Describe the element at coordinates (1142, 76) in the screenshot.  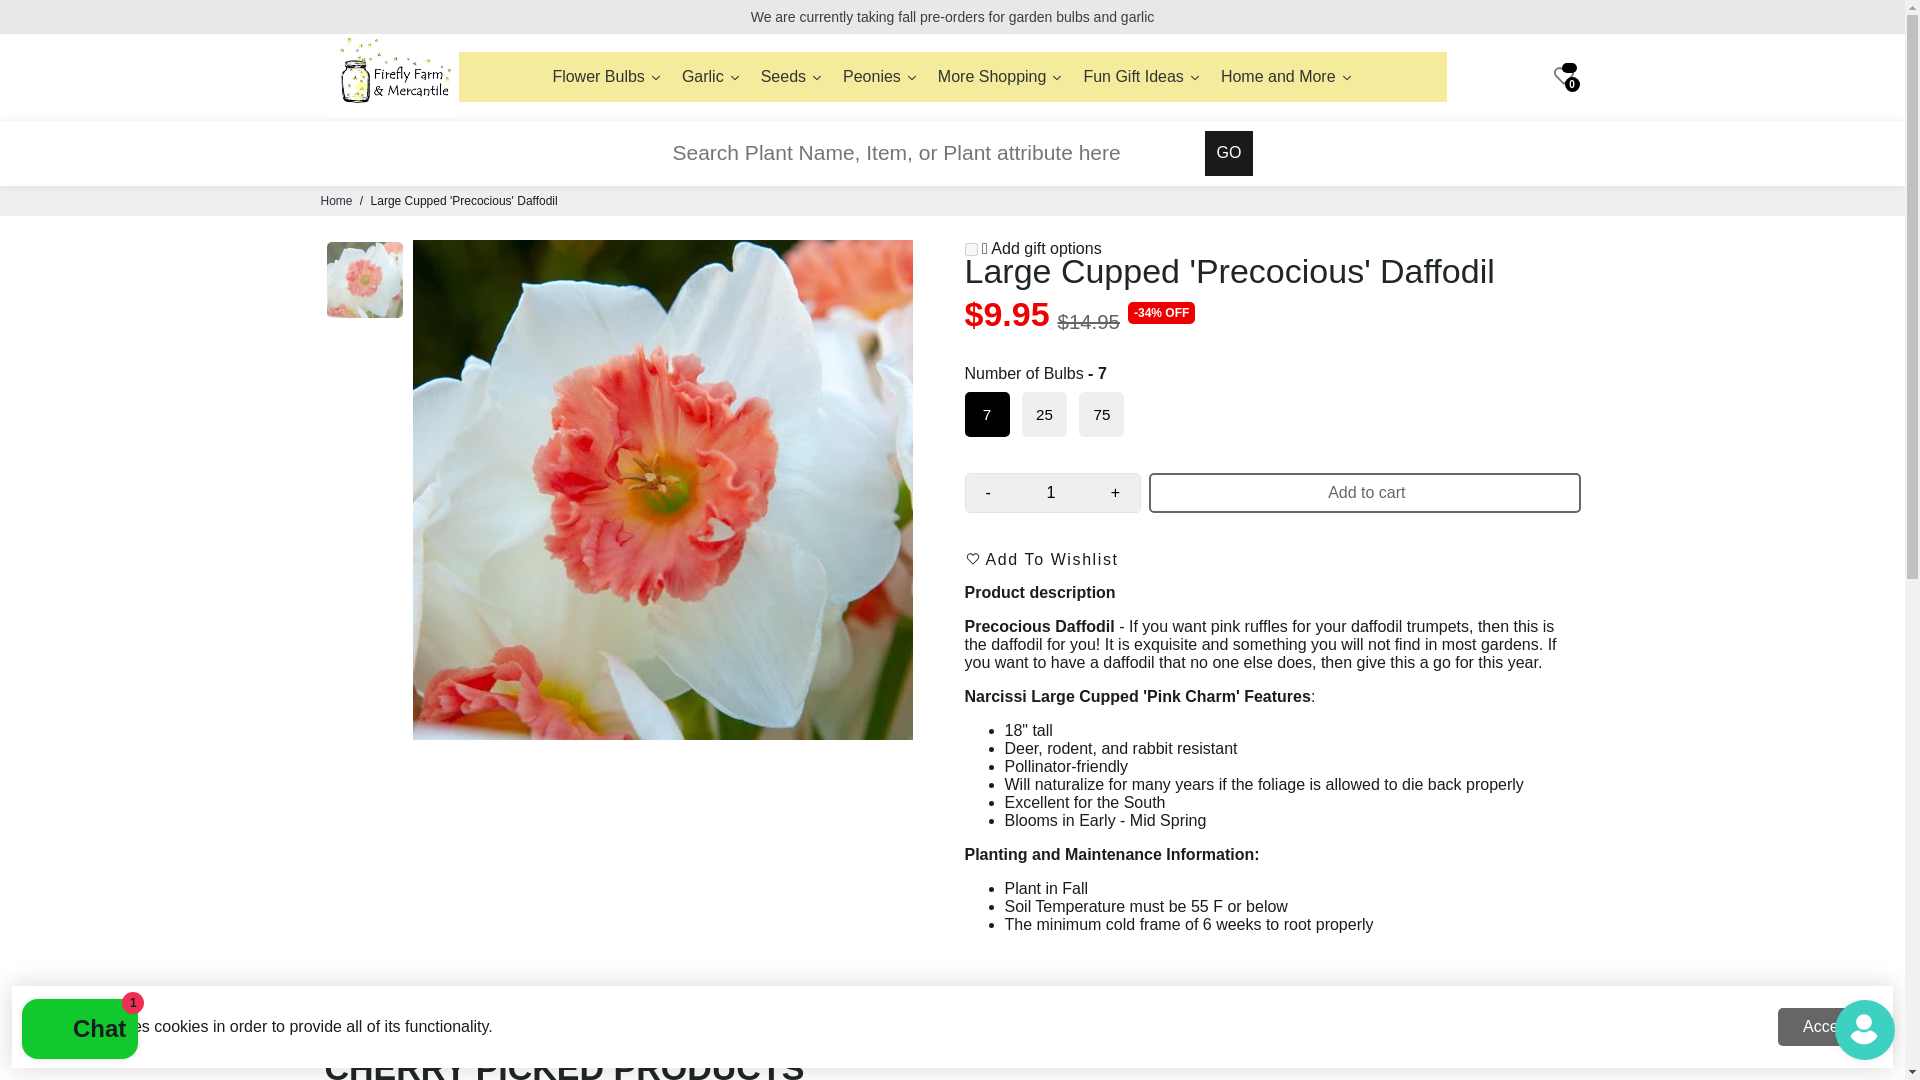
I see `Fun Gift Ideas` at that location.